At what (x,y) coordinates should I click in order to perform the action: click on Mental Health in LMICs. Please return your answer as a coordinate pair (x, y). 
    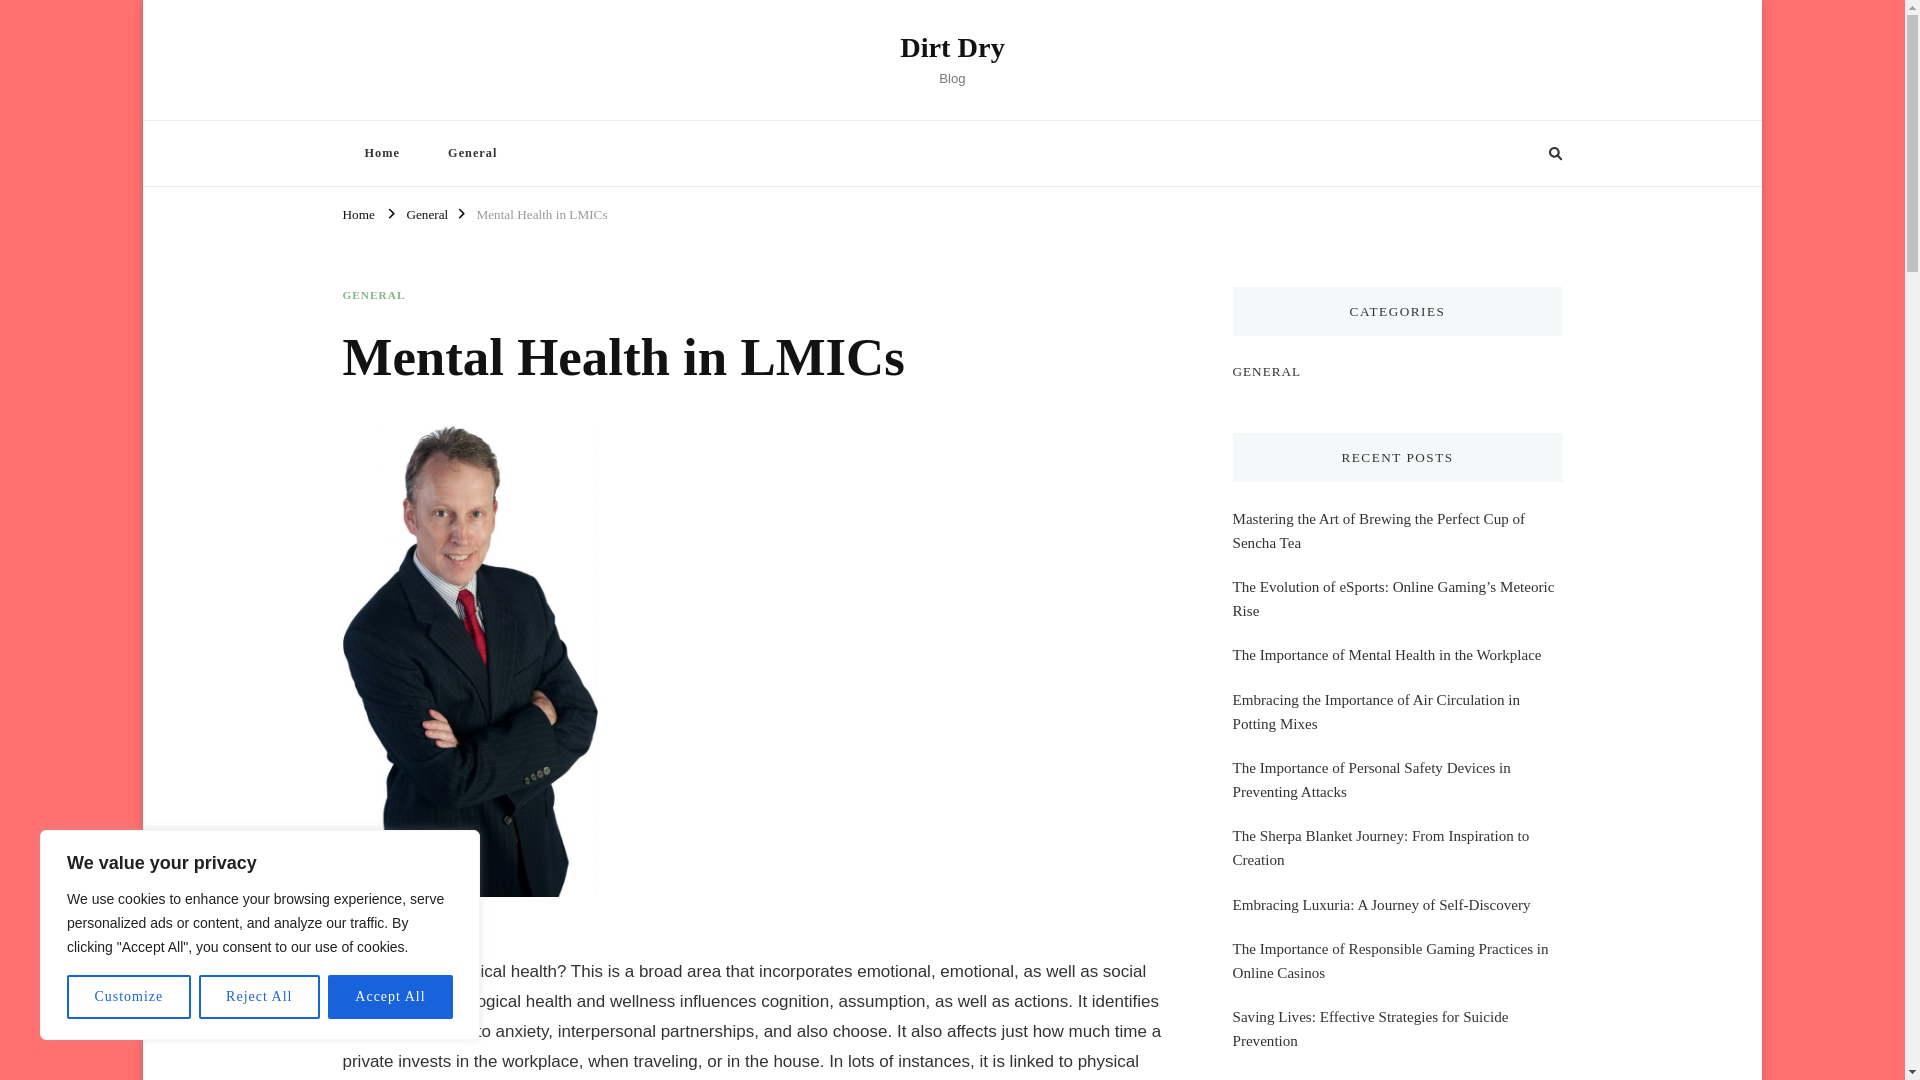
    Looking at the image, I should click on (541, 212).